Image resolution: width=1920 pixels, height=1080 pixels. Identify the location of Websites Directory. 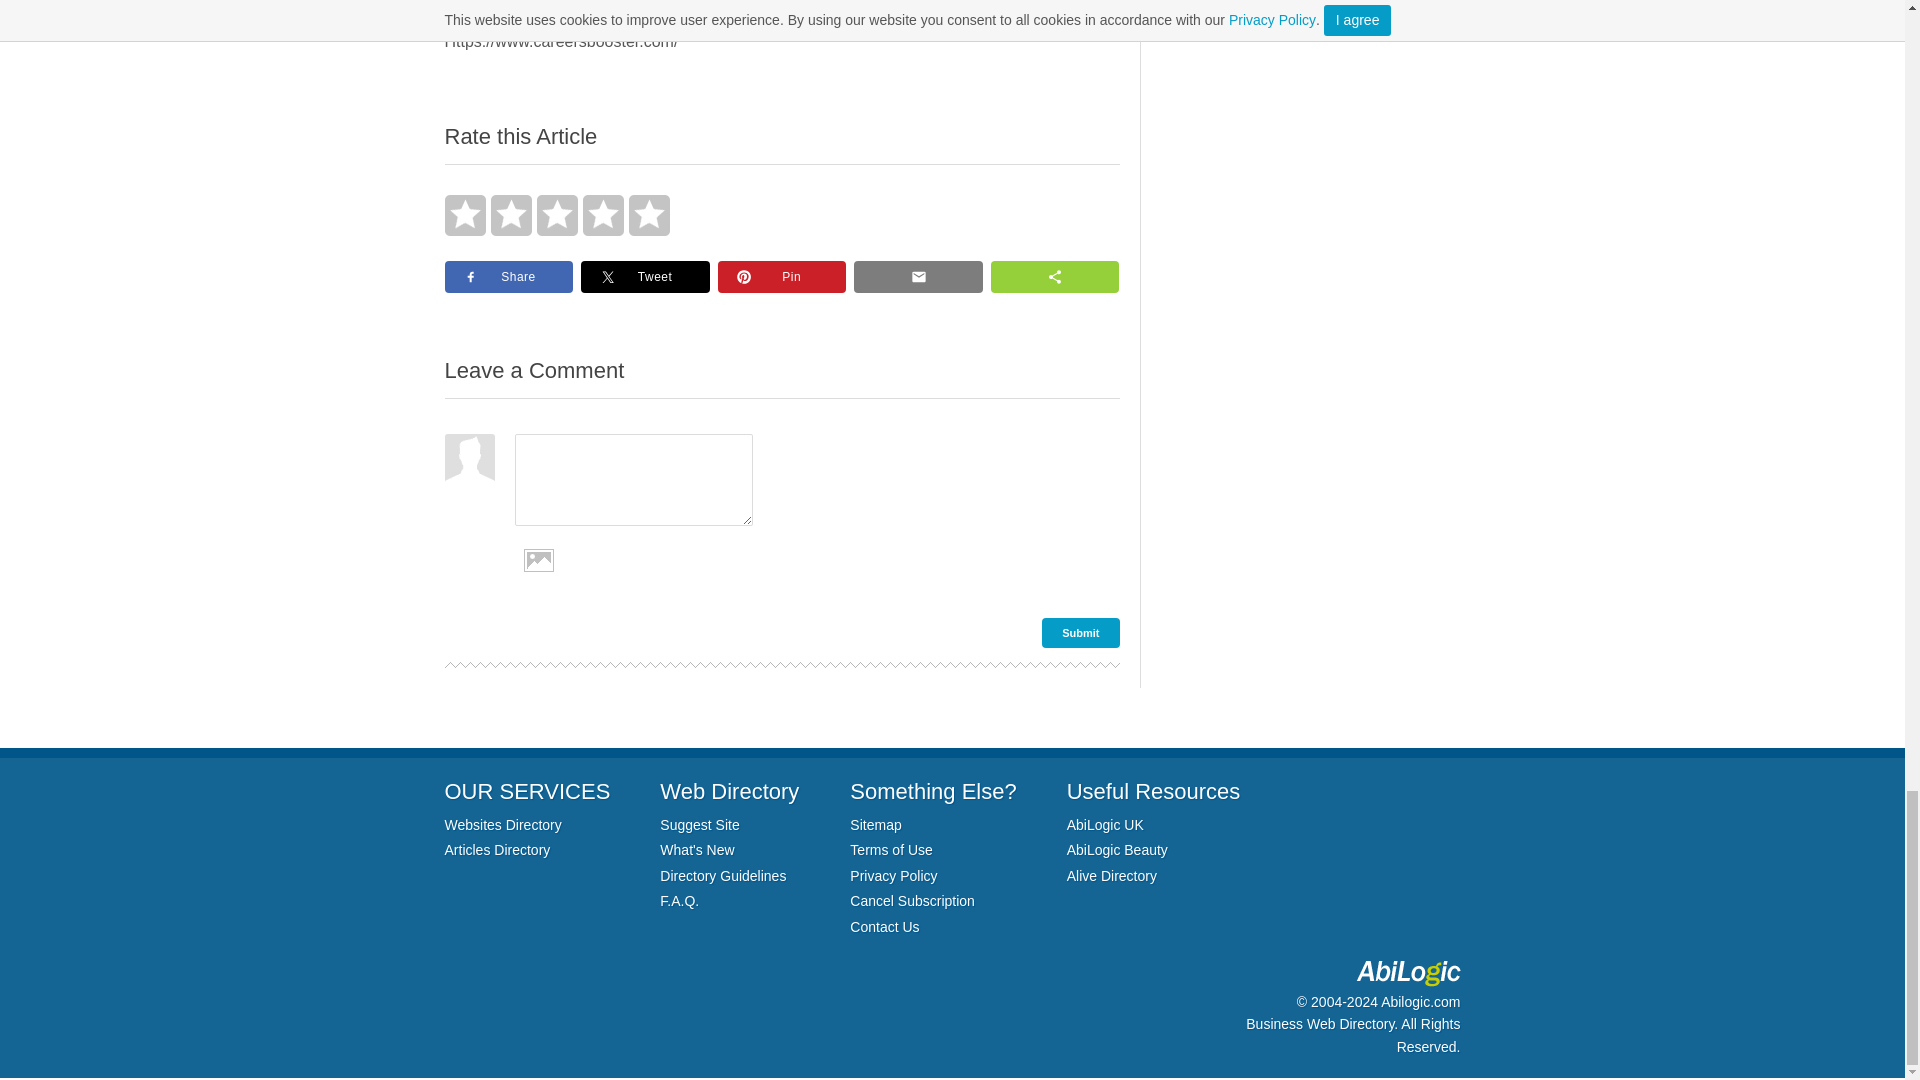
(502, 824).